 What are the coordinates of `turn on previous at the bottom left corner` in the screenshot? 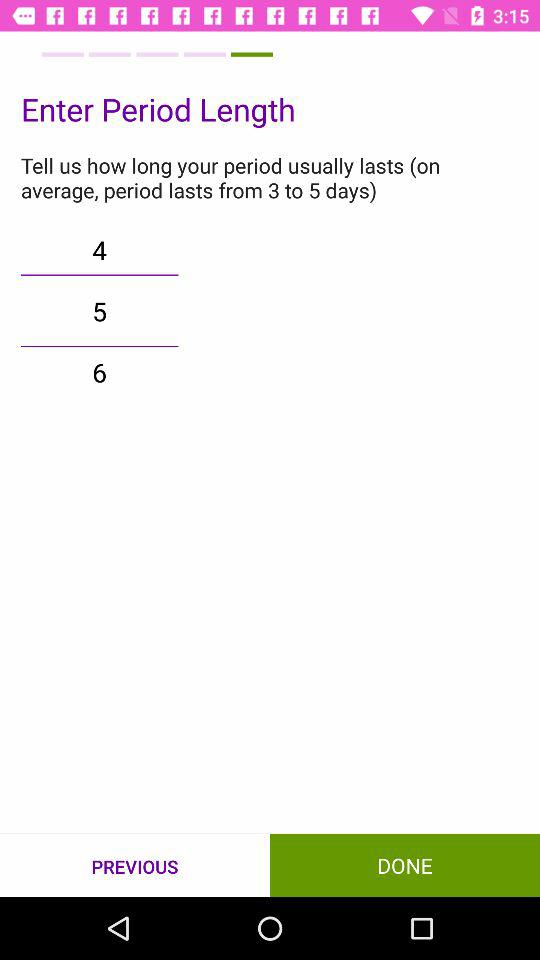 It's located at (135, 866).